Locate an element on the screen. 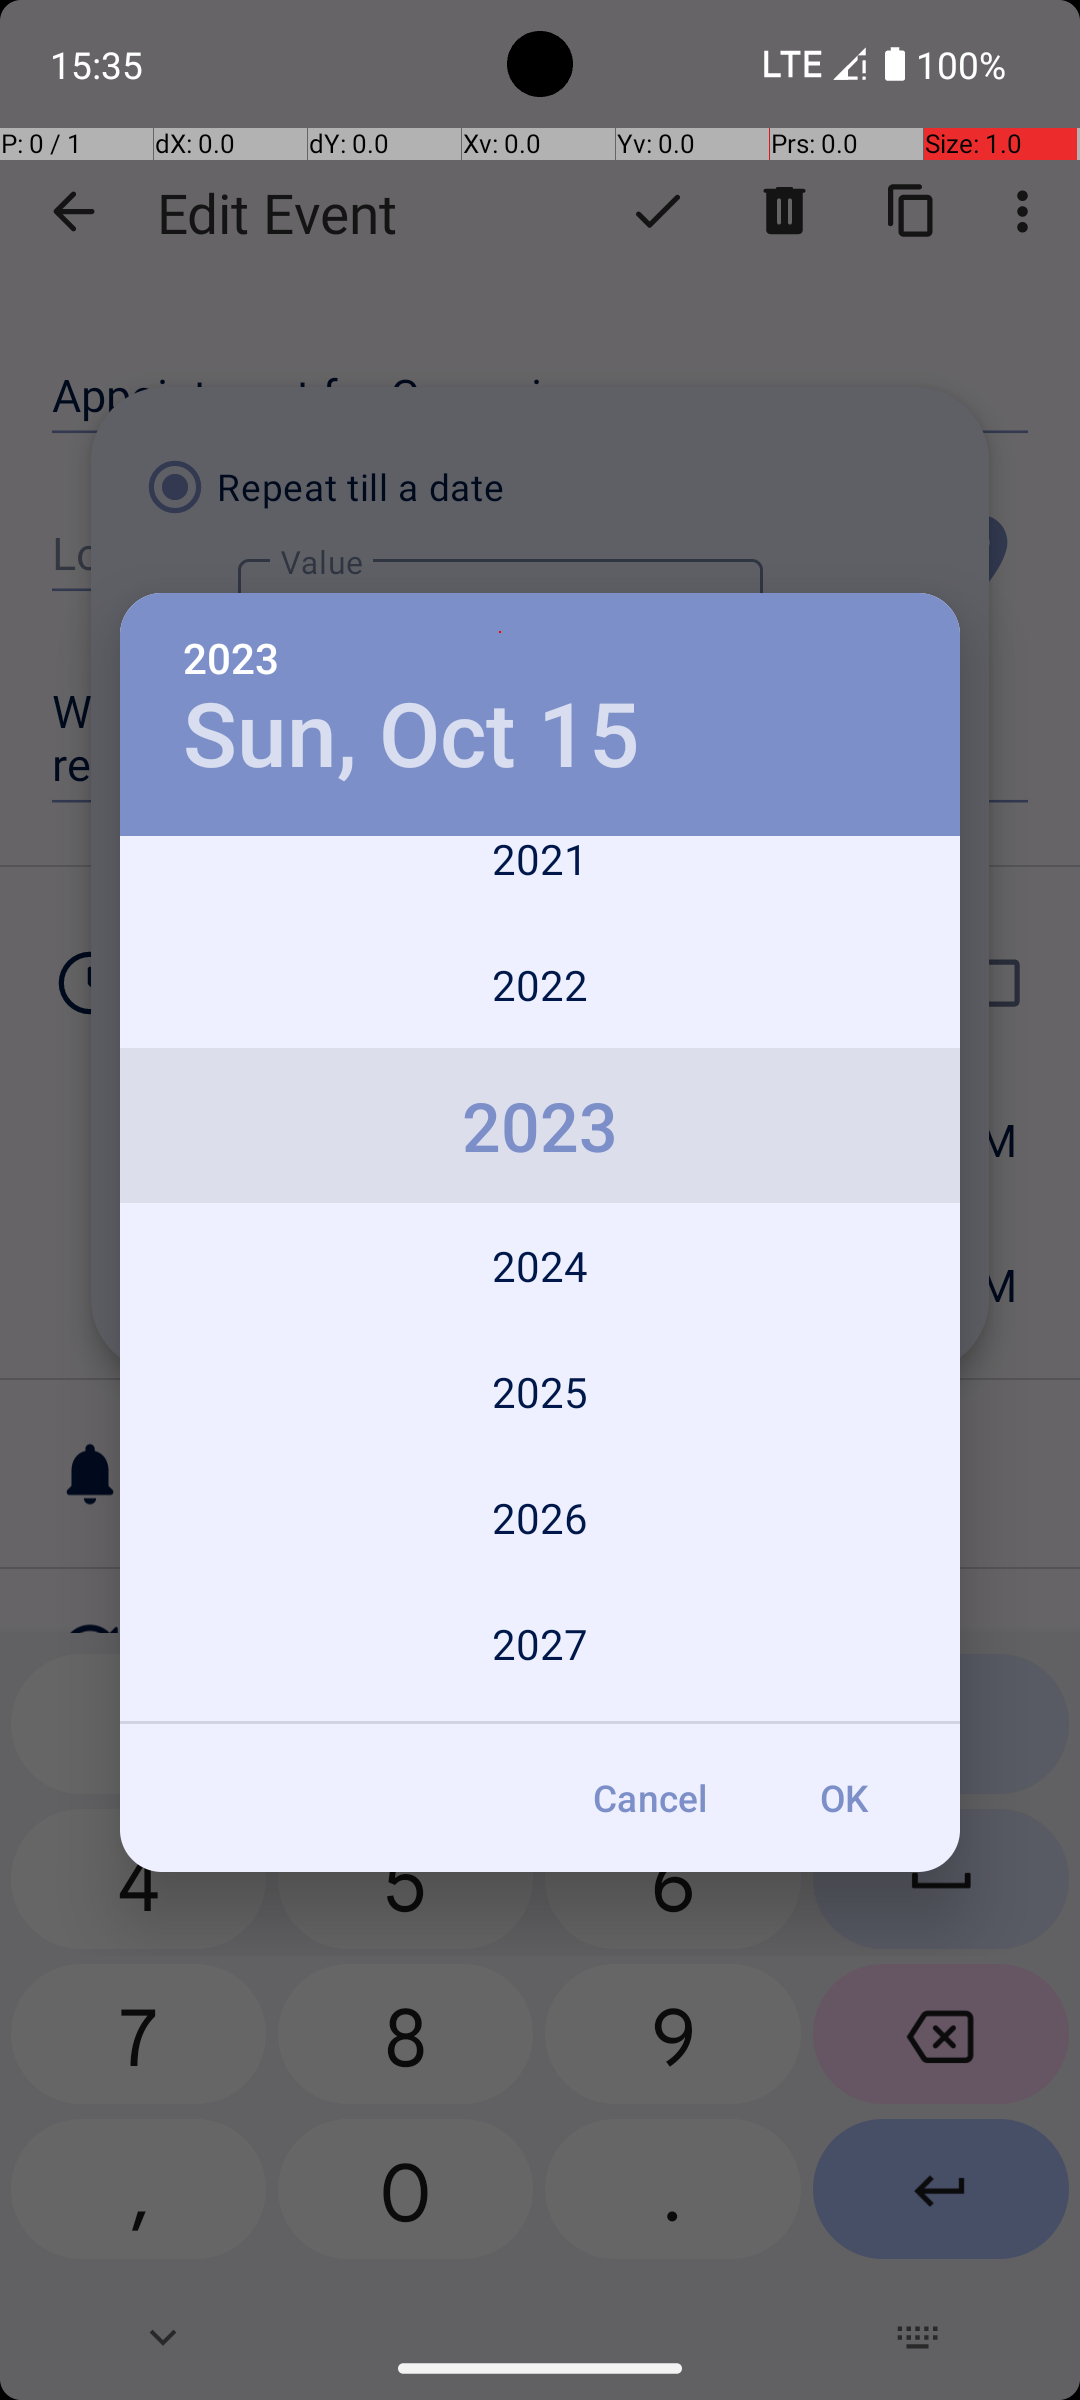 This screenshot has height=2400, width=1080. 2028 is located at coordinates (540, 1716).